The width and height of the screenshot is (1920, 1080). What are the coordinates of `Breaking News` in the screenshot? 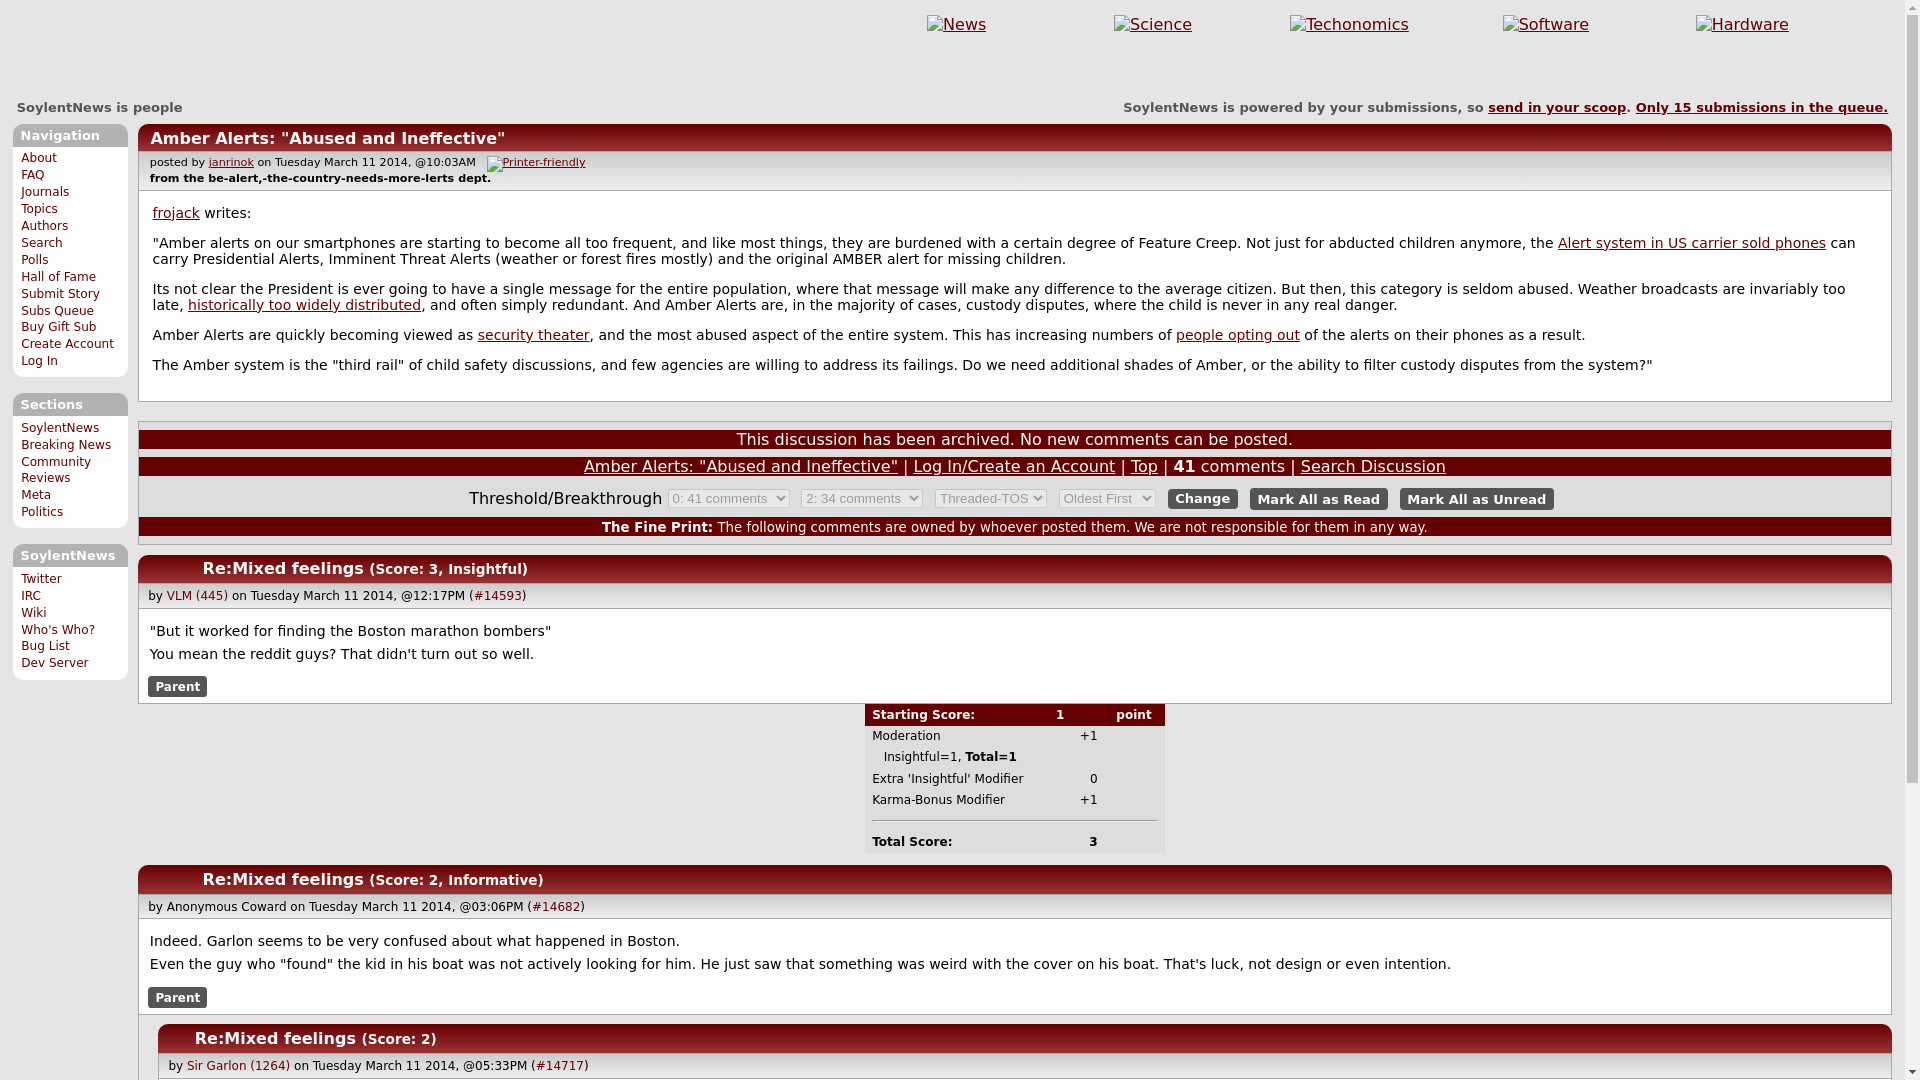 It's located at (66, 445).